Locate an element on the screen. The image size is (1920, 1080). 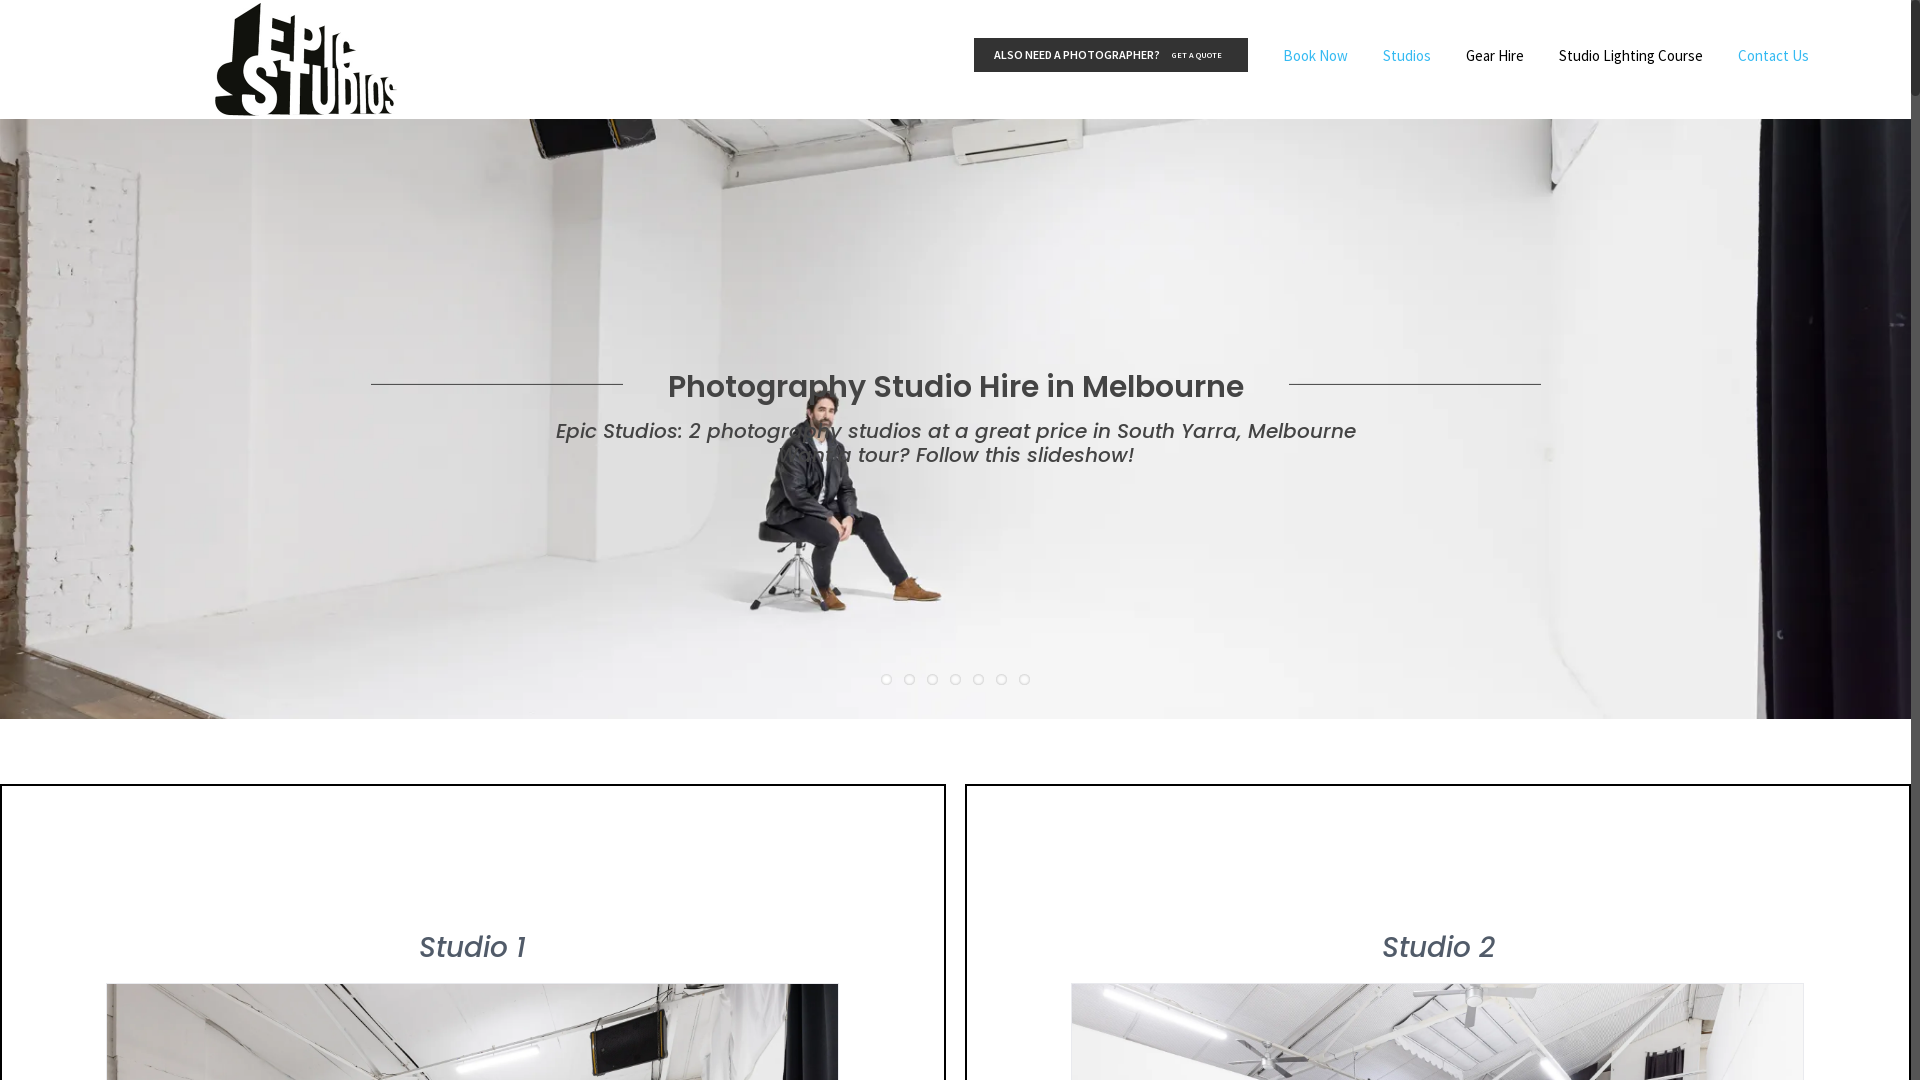
Book Now is located at coordinates (1316, 55).